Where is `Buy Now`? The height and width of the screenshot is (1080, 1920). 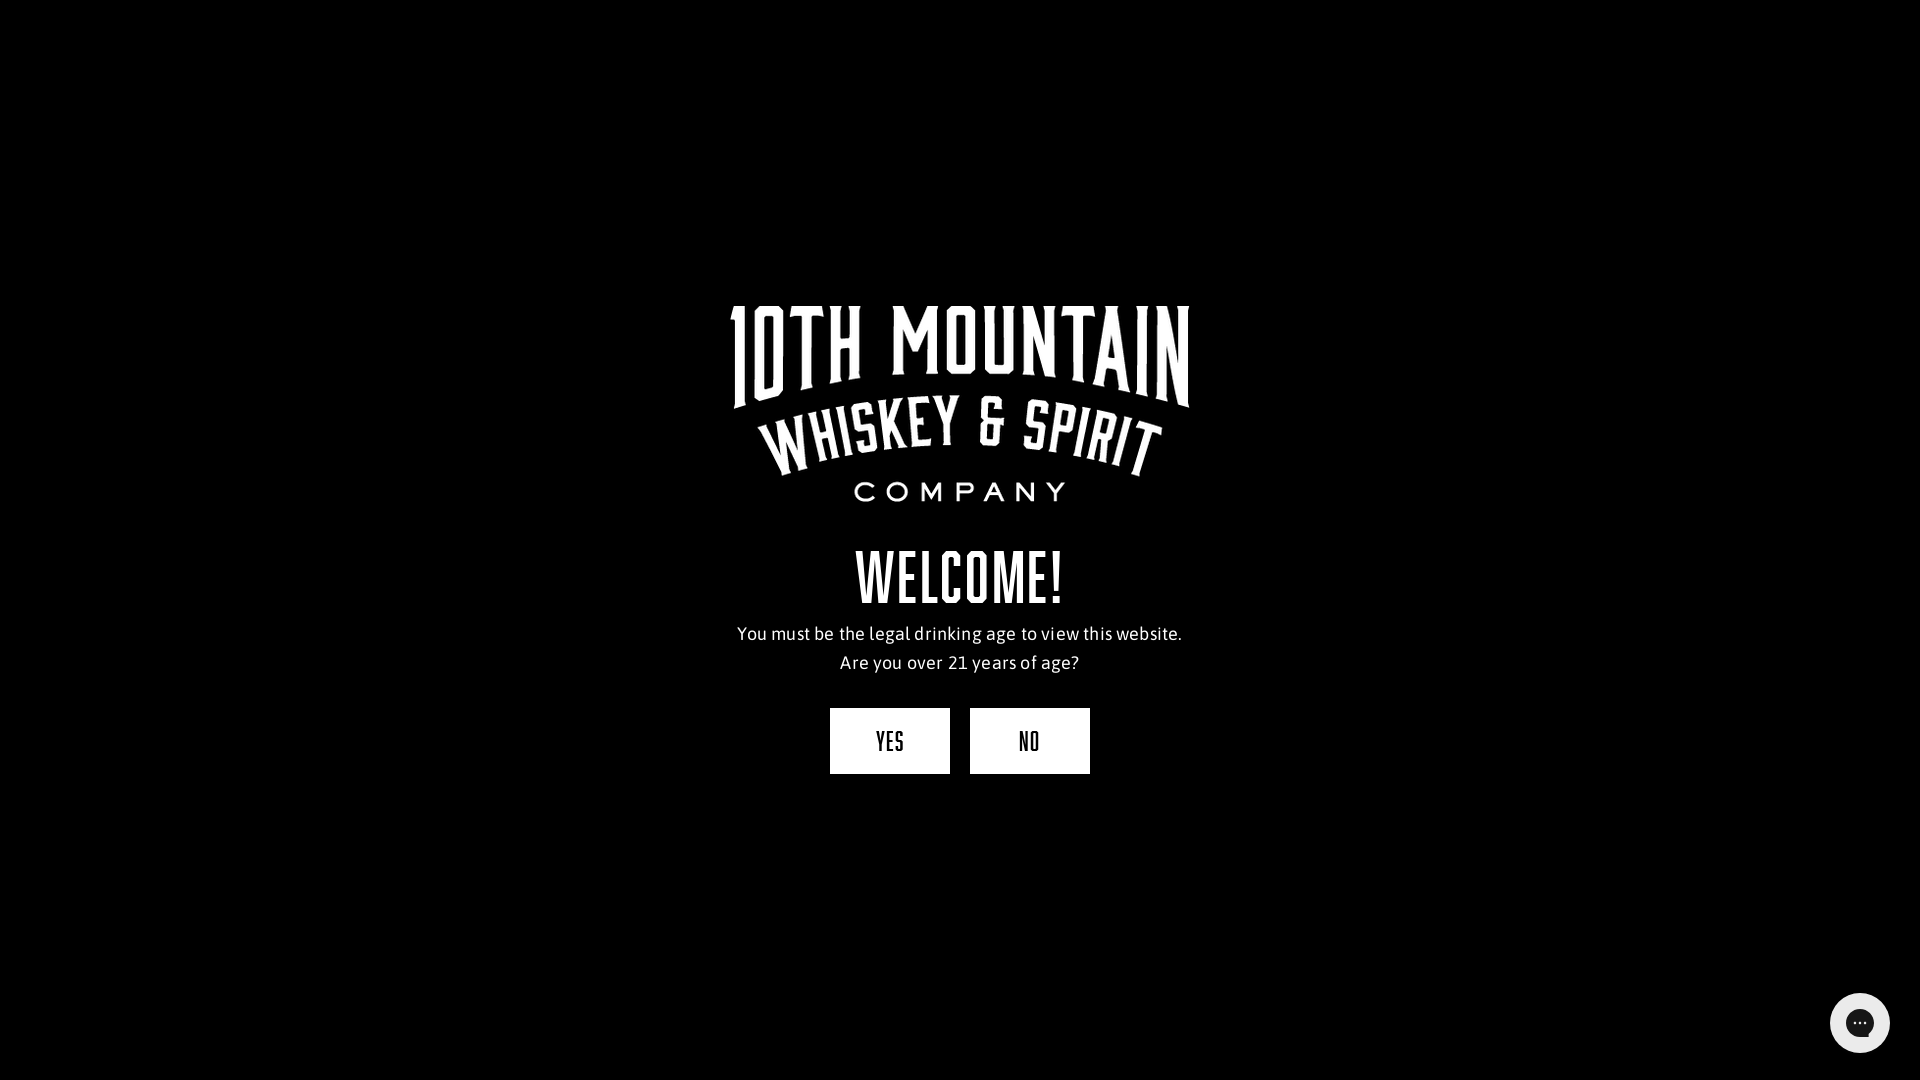 Buy Now is located at coordinates (960, 993).